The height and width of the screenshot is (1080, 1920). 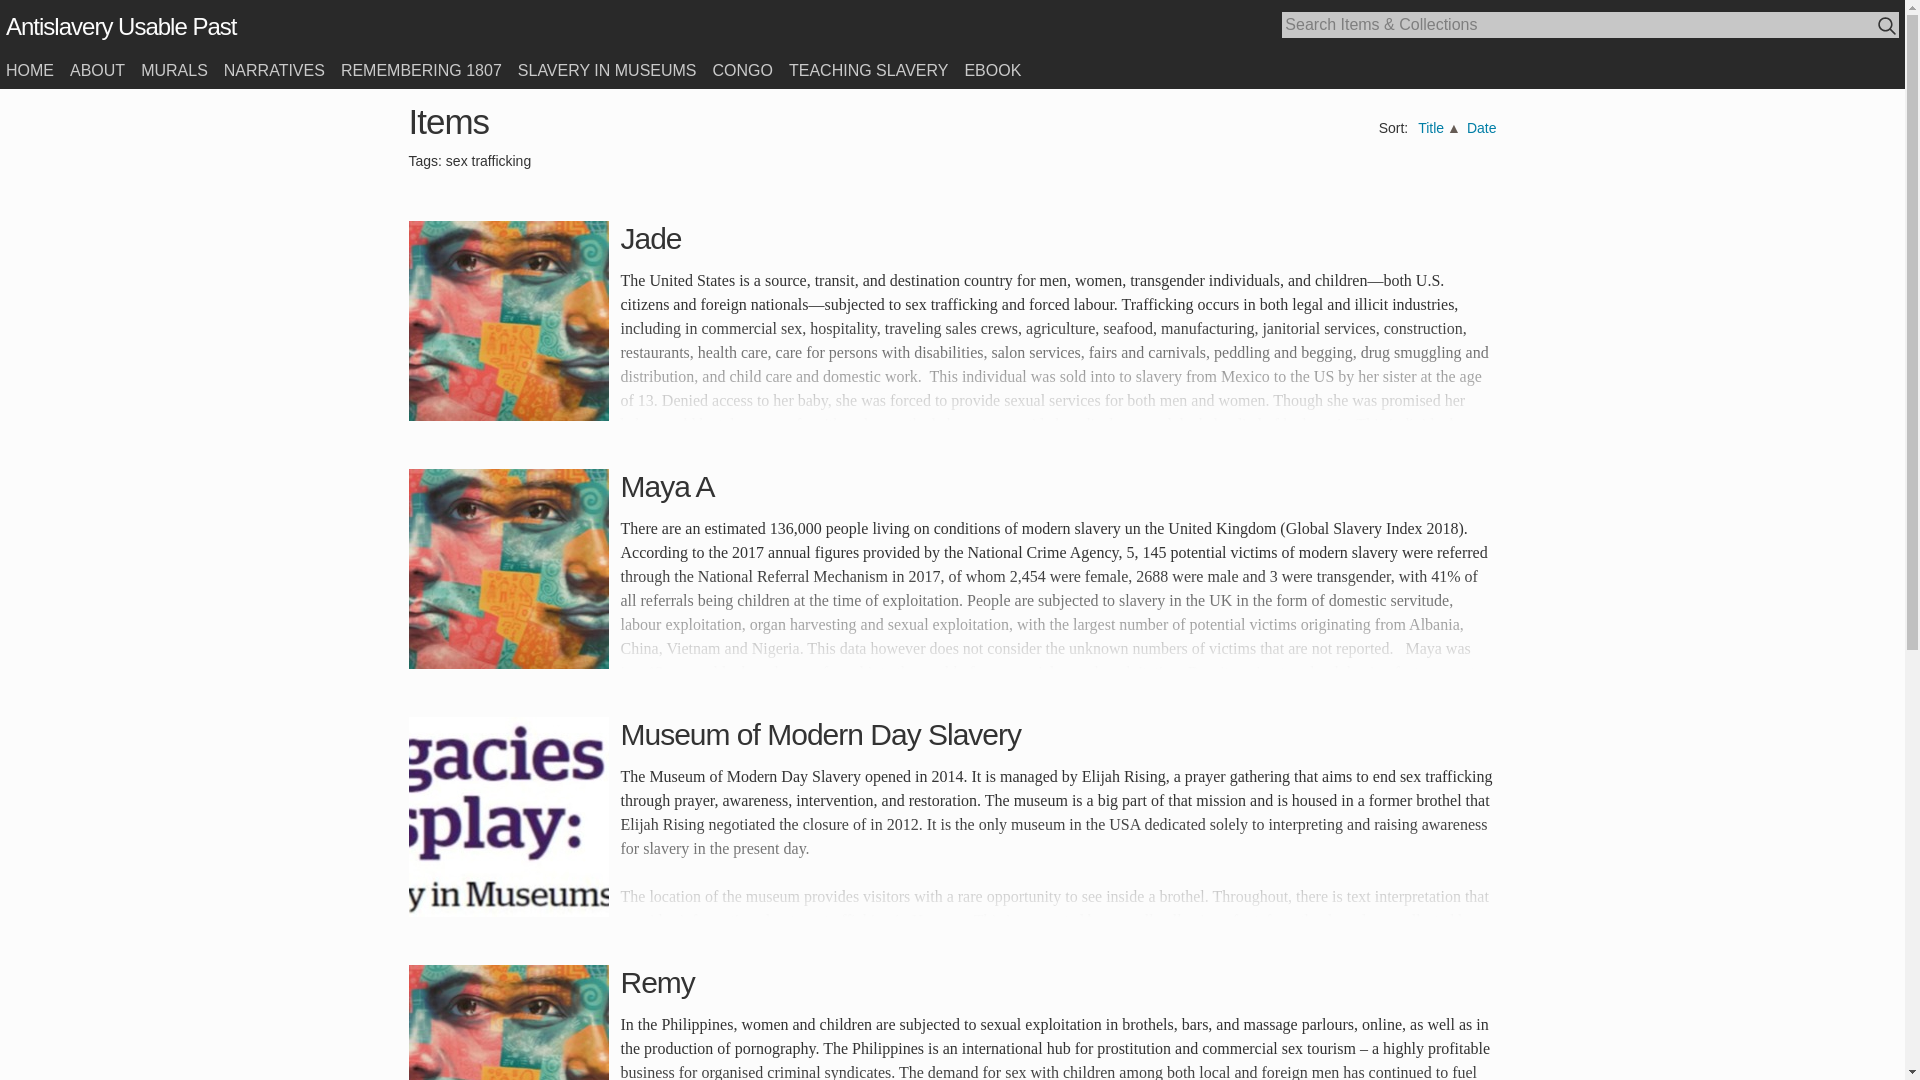 I want to click on LOGO.jpg, so click(x=508, y=816).